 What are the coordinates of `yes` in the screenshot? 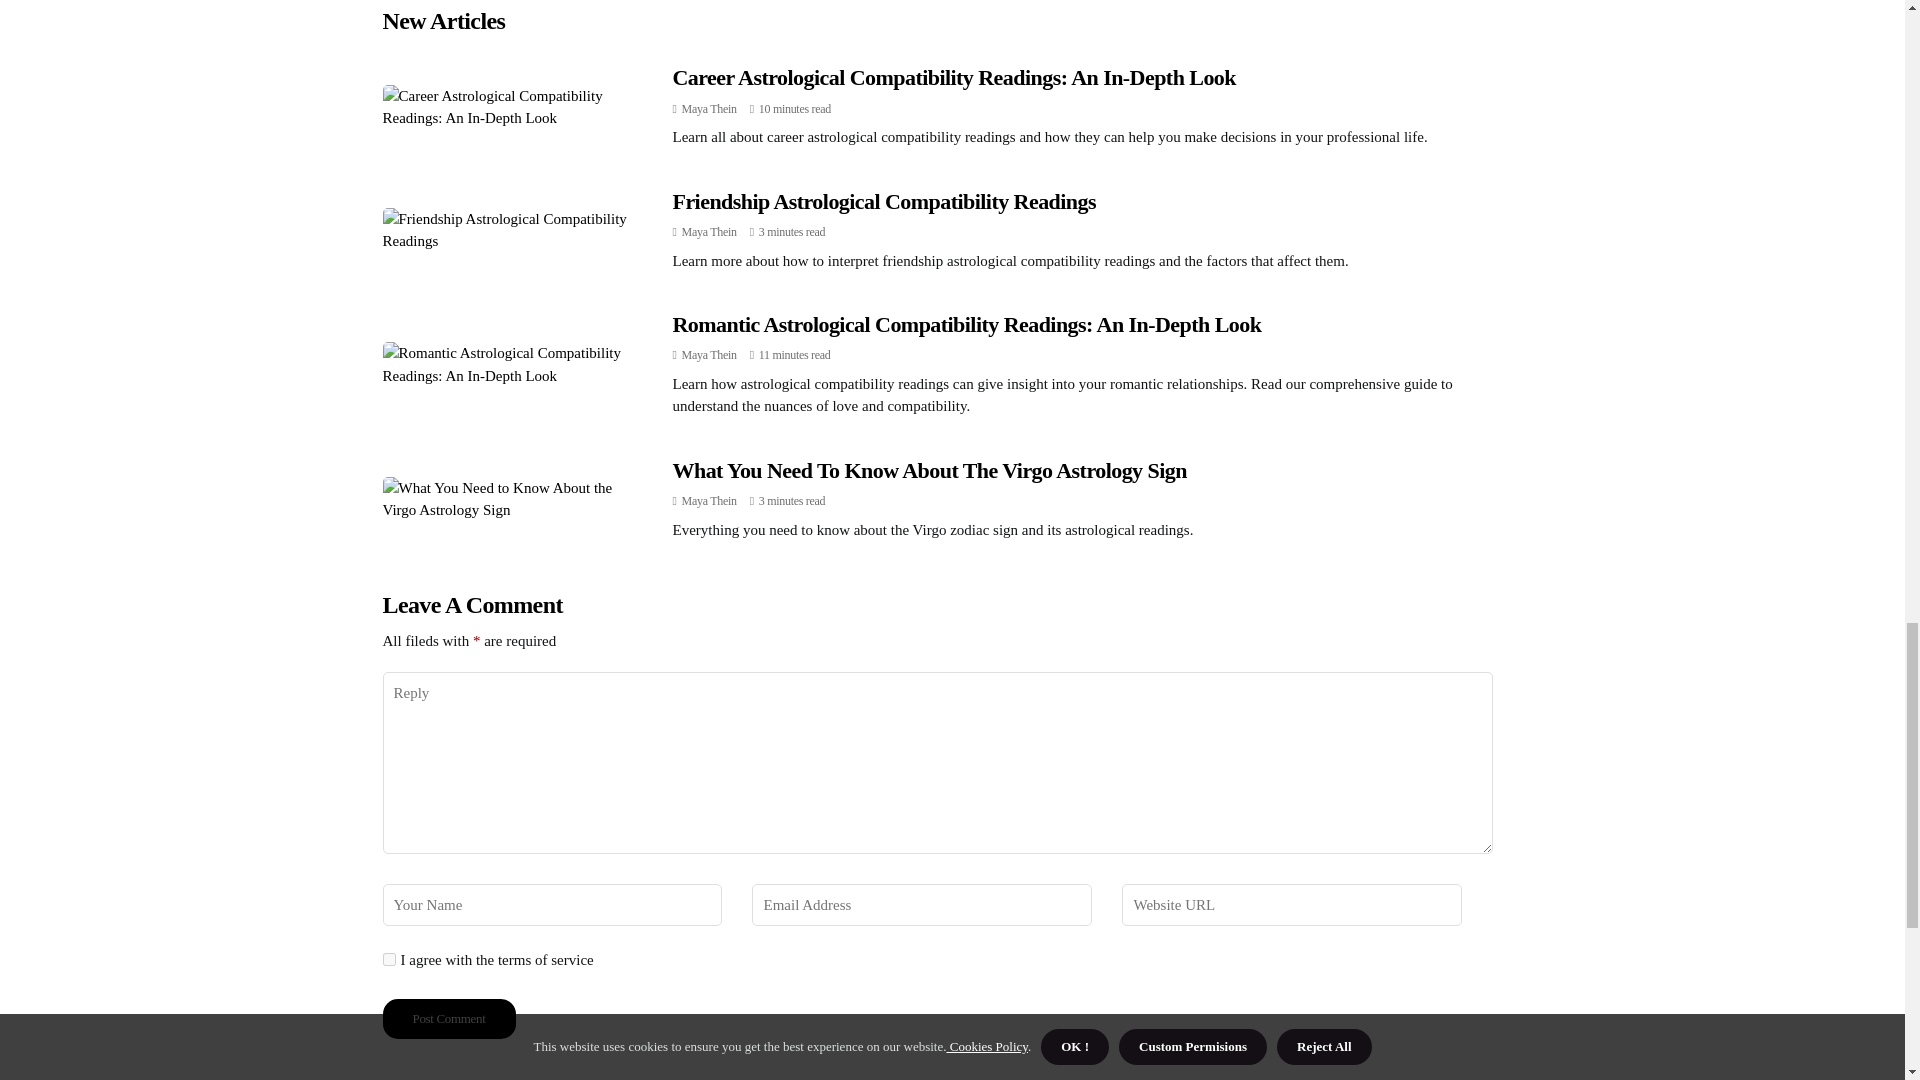 It's located at (388, 958).